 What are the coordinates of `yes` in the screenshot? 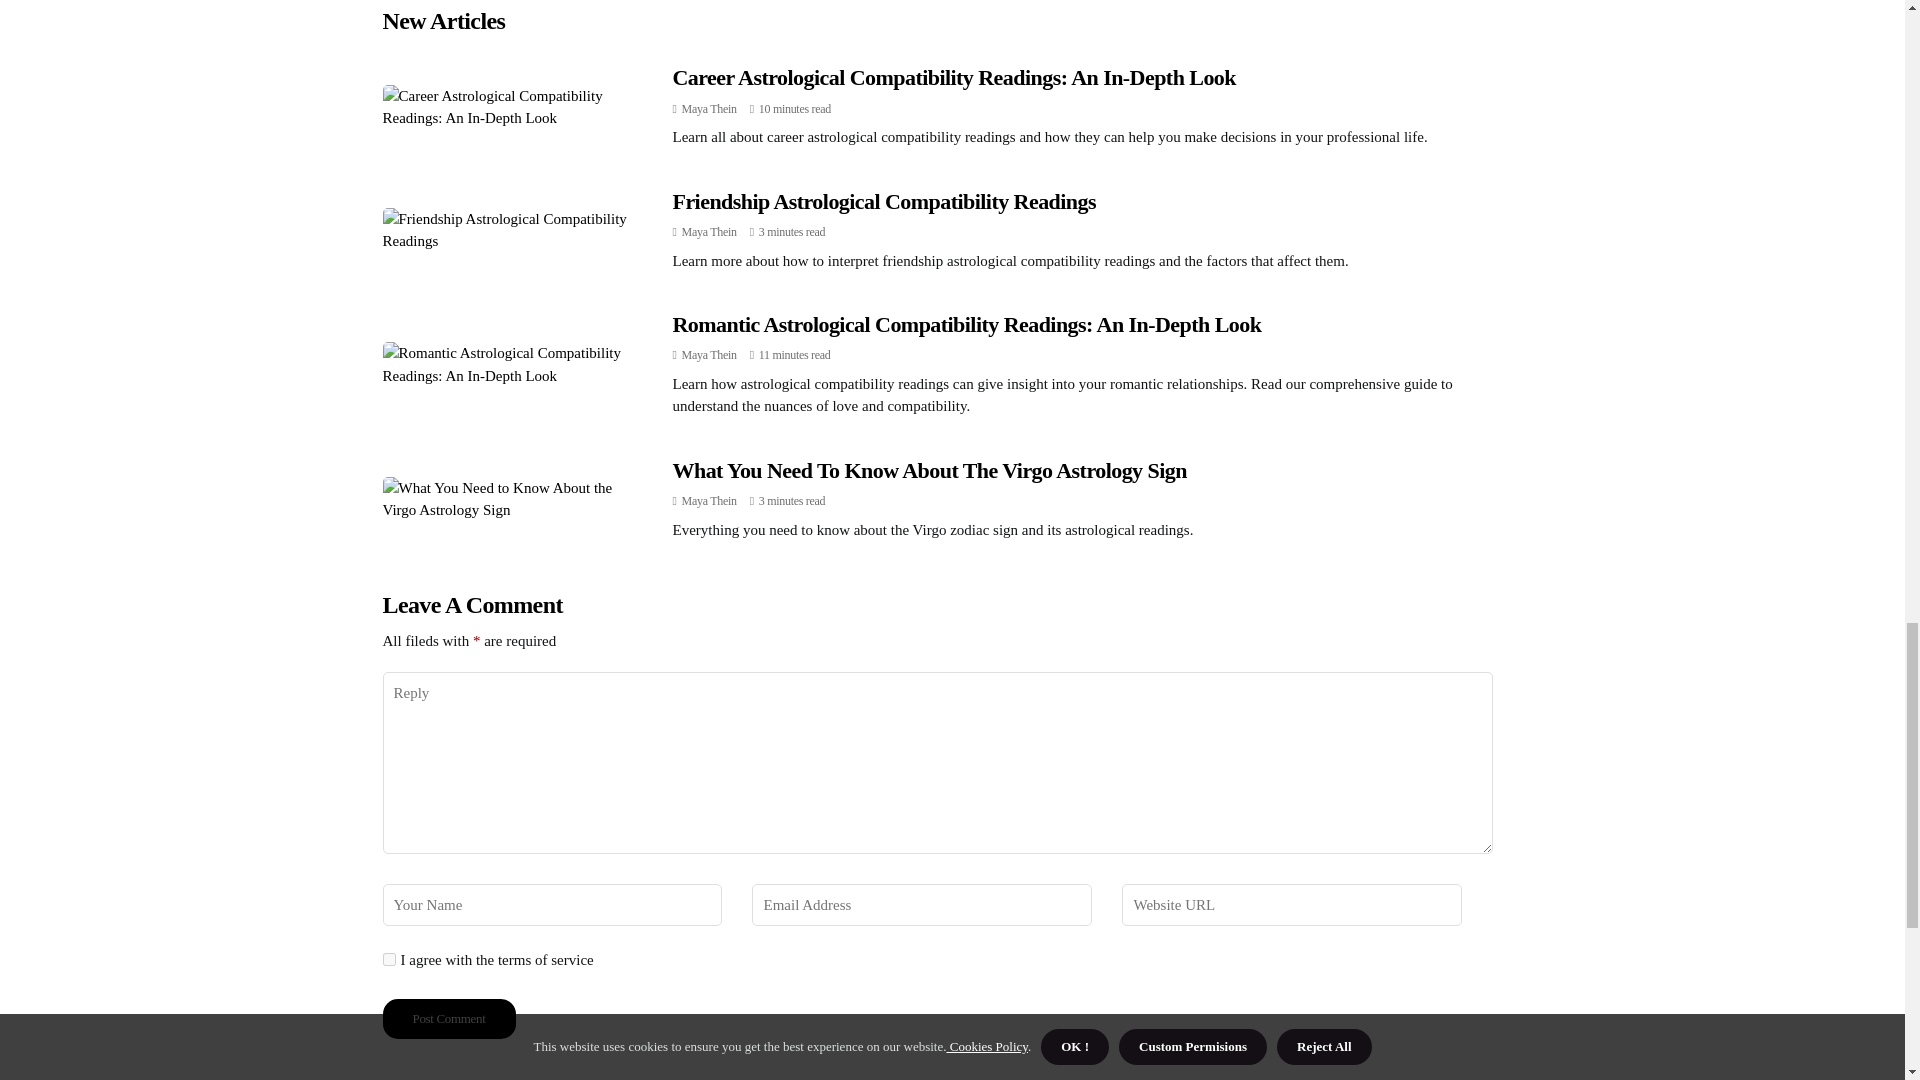 It's located at (388, 958).